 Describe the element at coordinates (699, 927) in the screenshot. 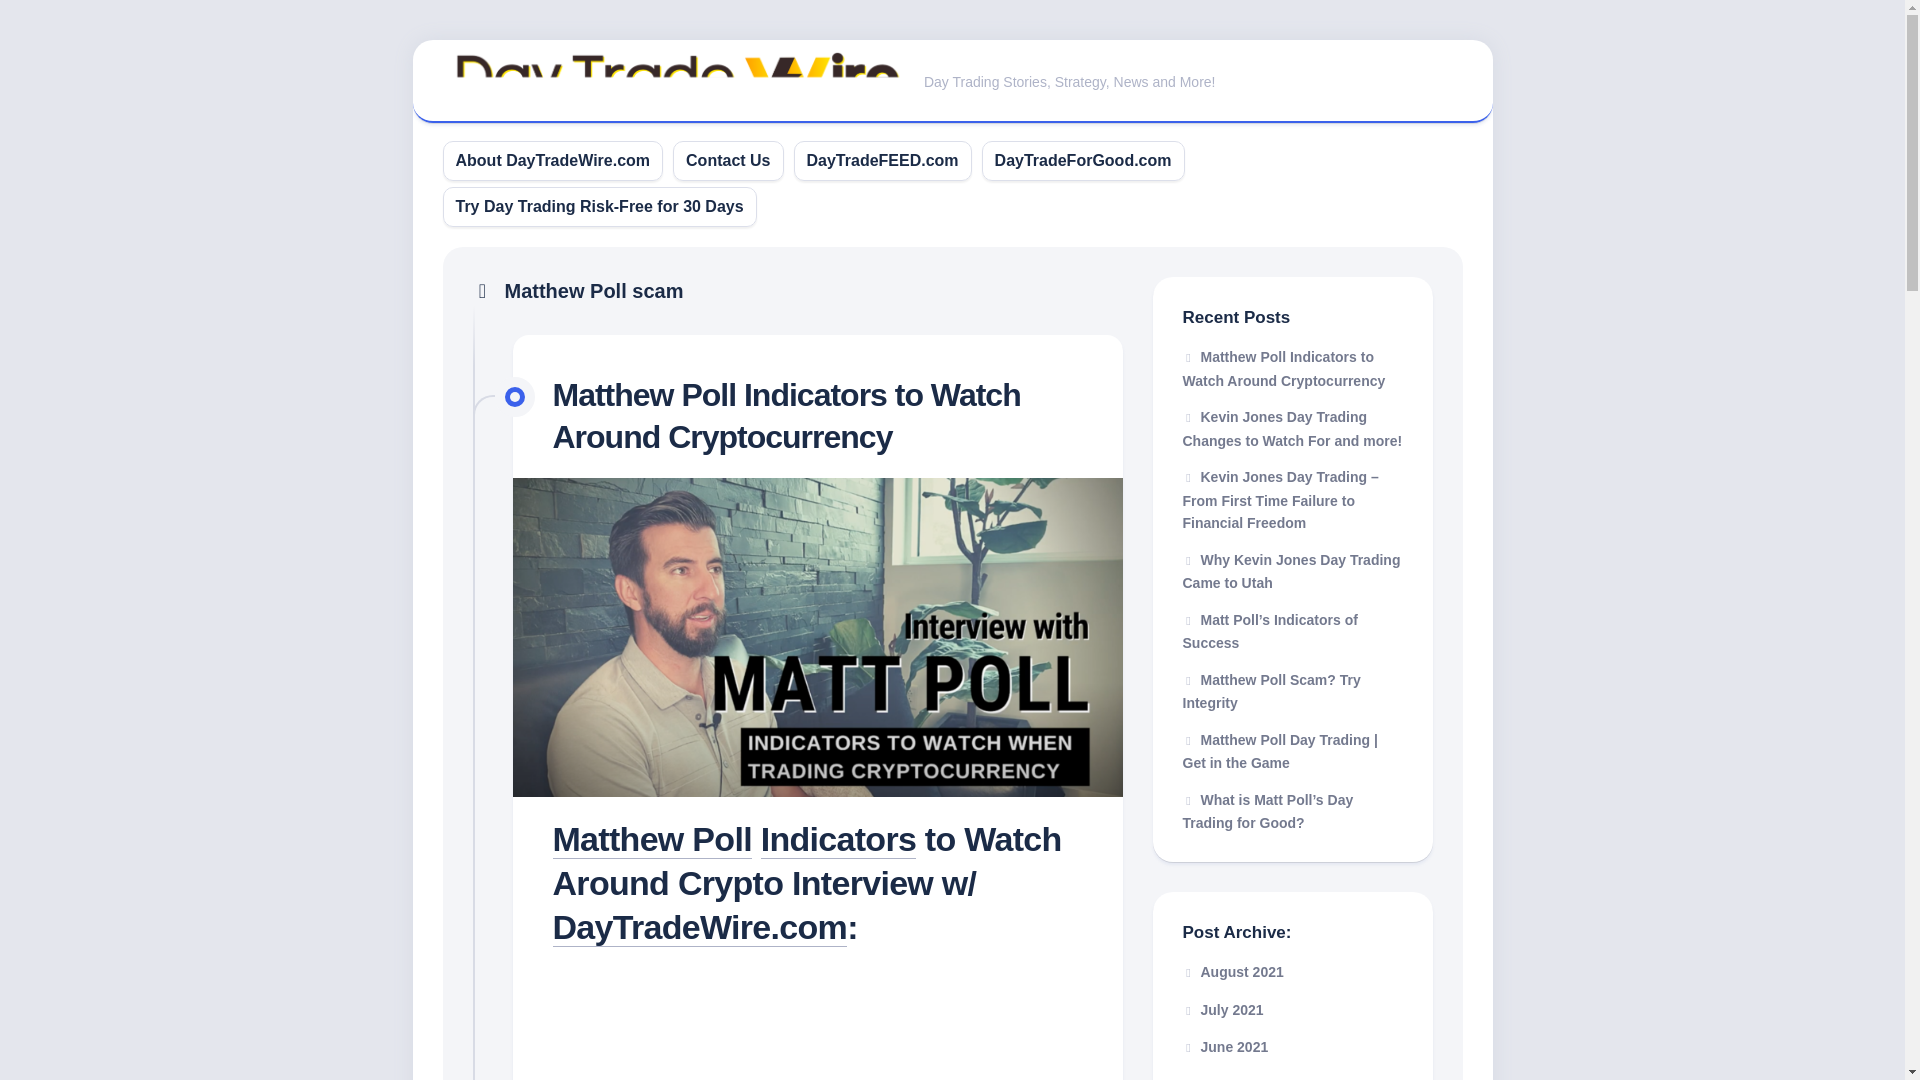

I see `DayTradeWire.com` at that location.